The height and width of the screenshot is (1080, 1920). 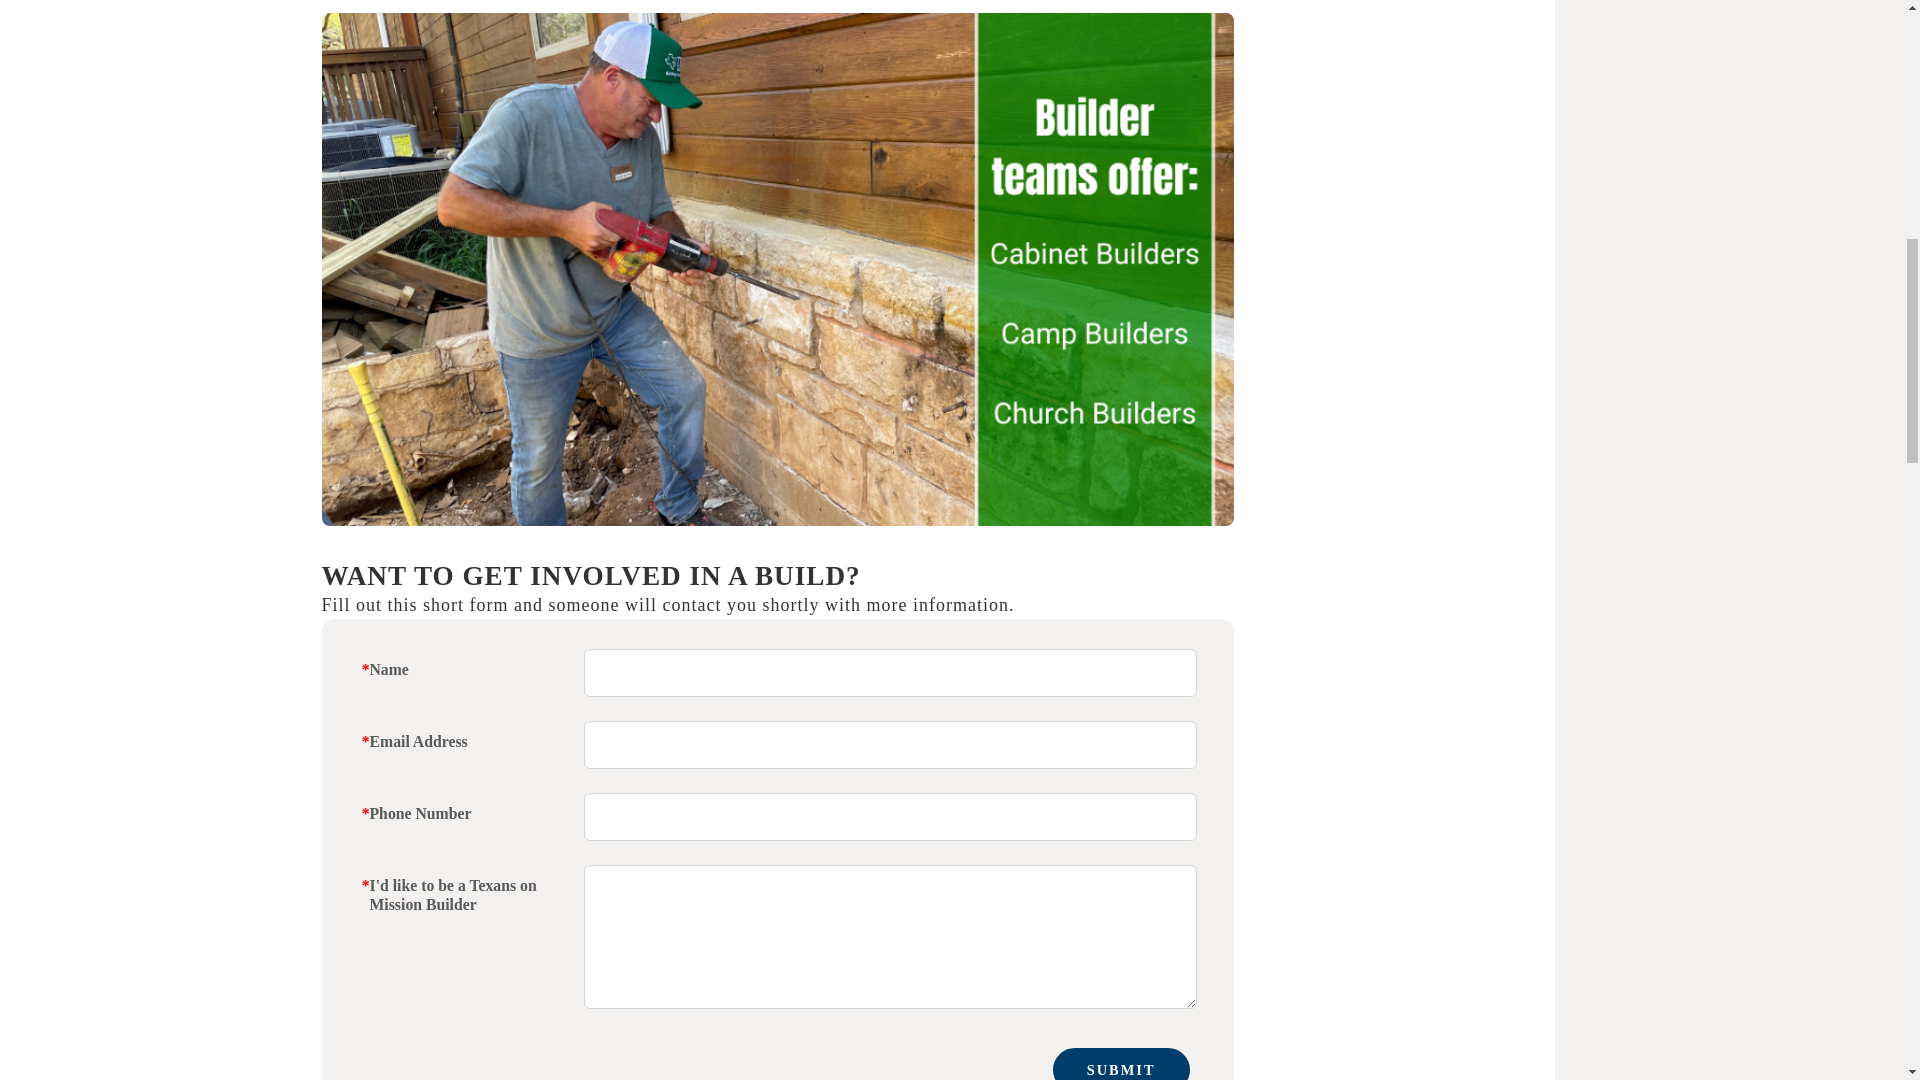 What do you see at coordinates (890, 816) in the screenshot?
I see `Phone Number` at bounding box center [890, 816].